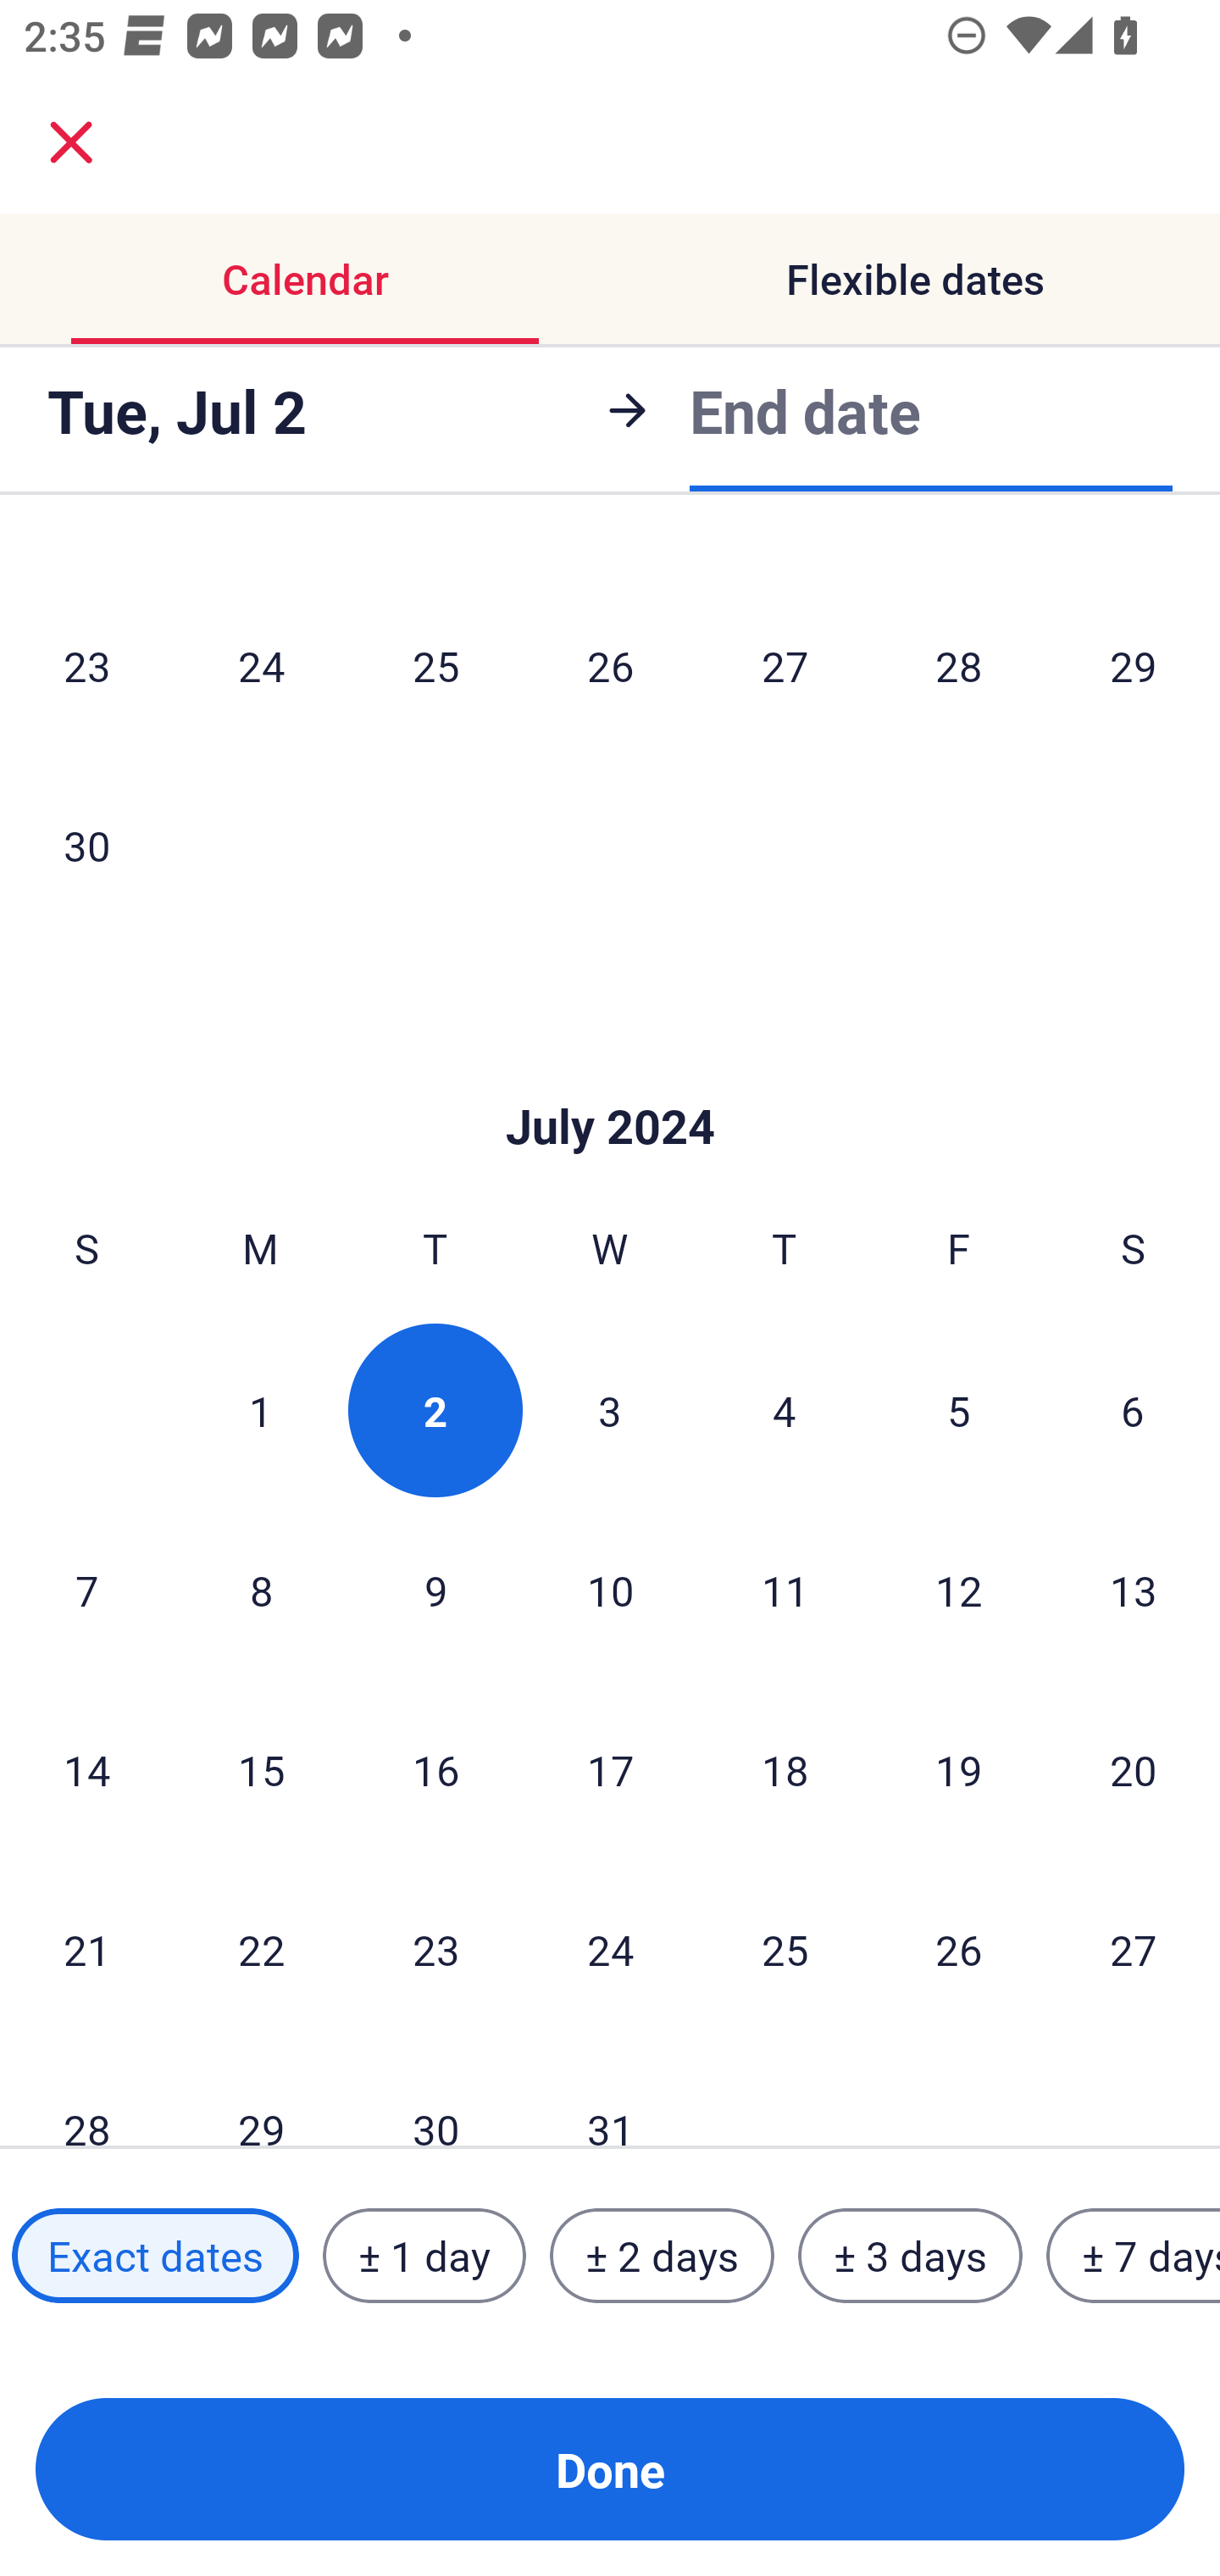 The image size is (1220, 2576). I want to click on 12 Friday, July 12, 2024, so click(959, 1591).